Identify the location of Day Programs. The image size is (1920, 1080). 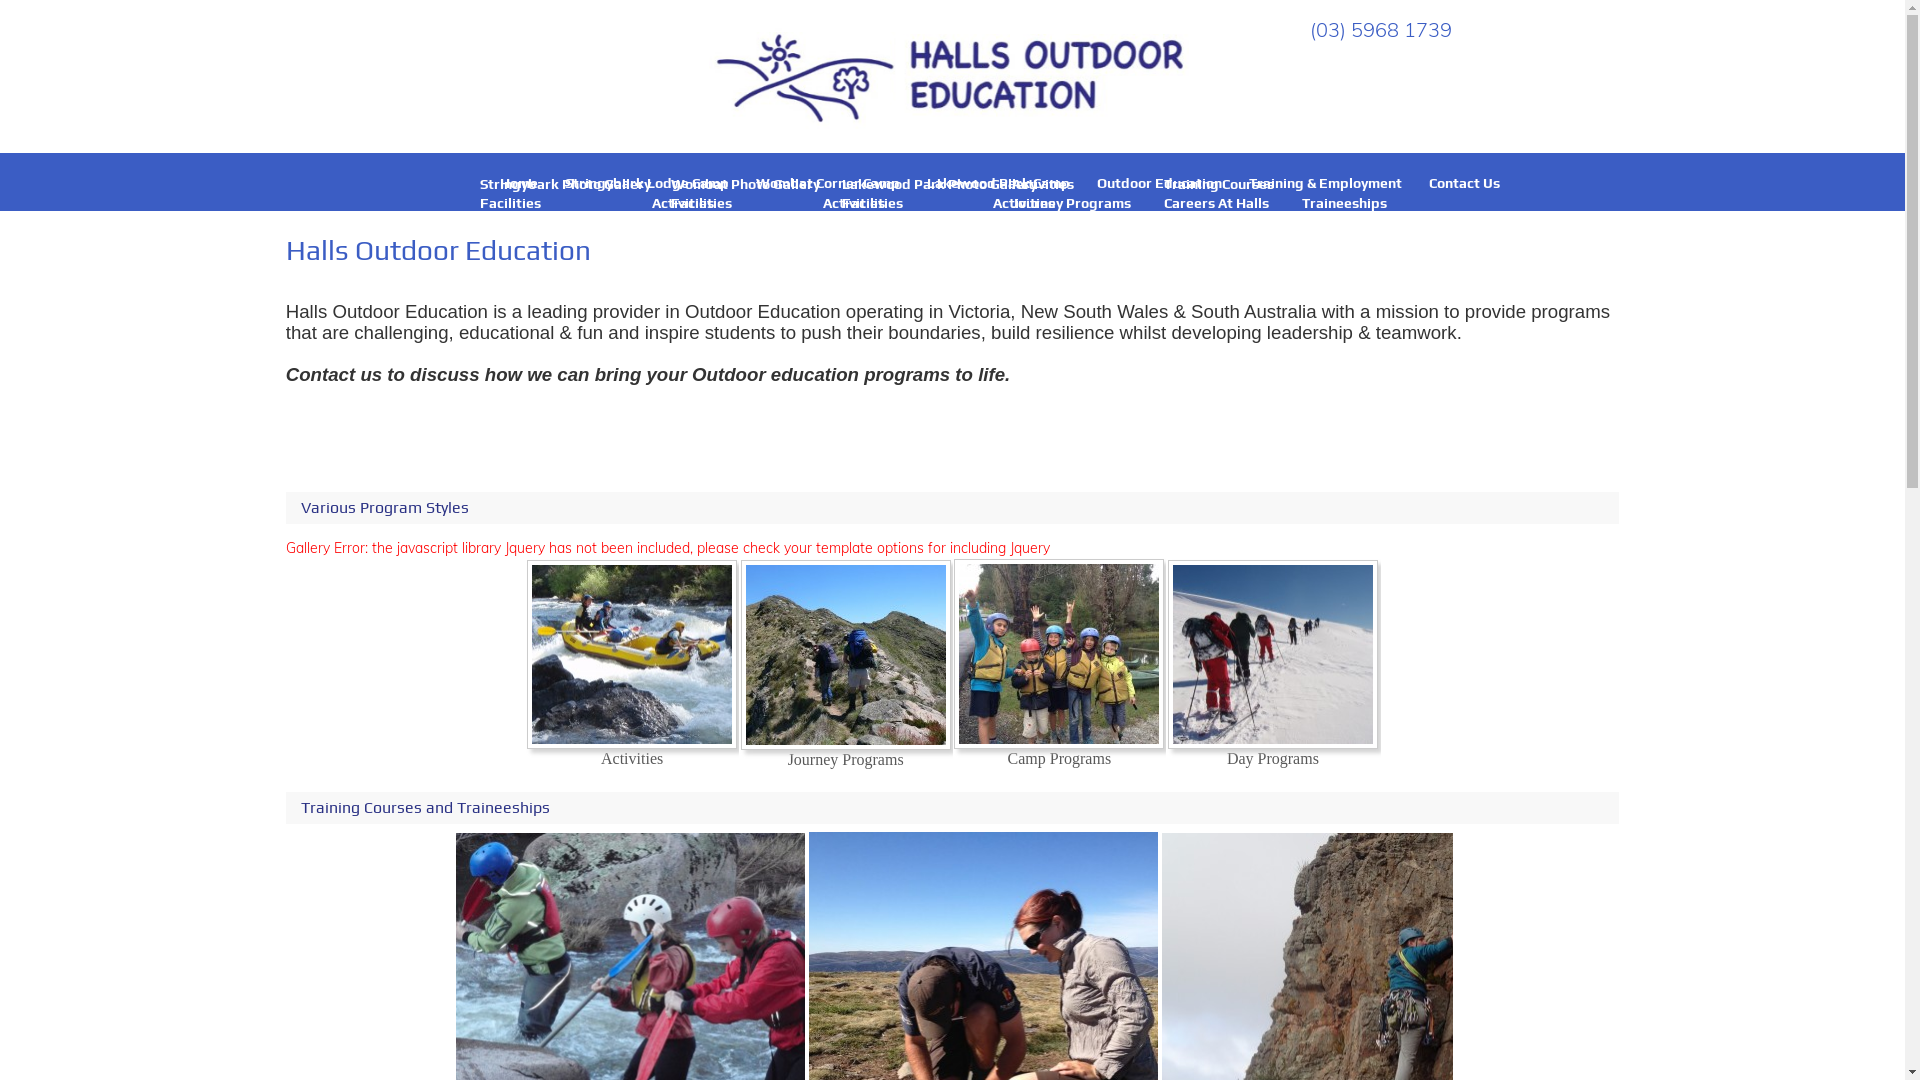
(1058, 241).